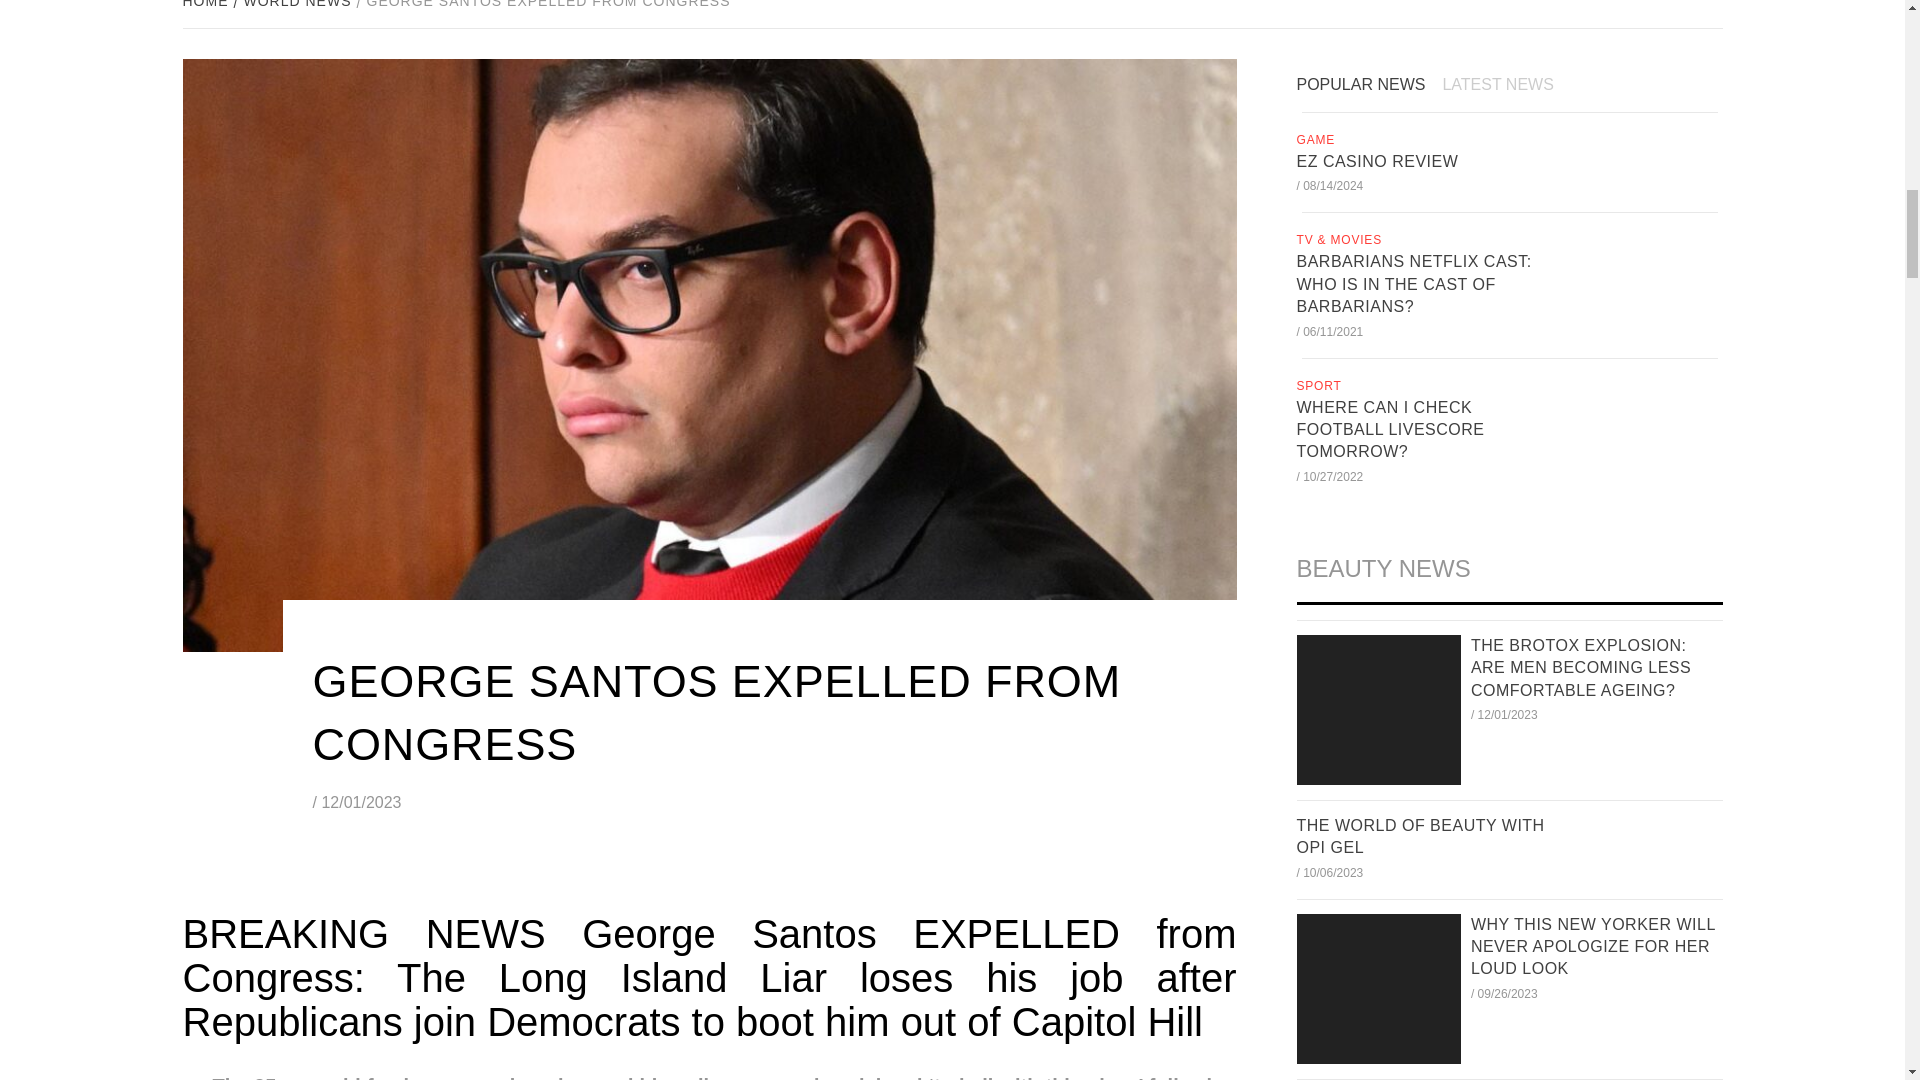 This screenshot has width=1920, height=1080. What do you see at coordinates (1413, 284) in the screenshot?
I see `BARBARIANS NETFLIX CAST: WHO IS IN THE CAST OF BARBARIANS?` at bounding box center [1413, 284].